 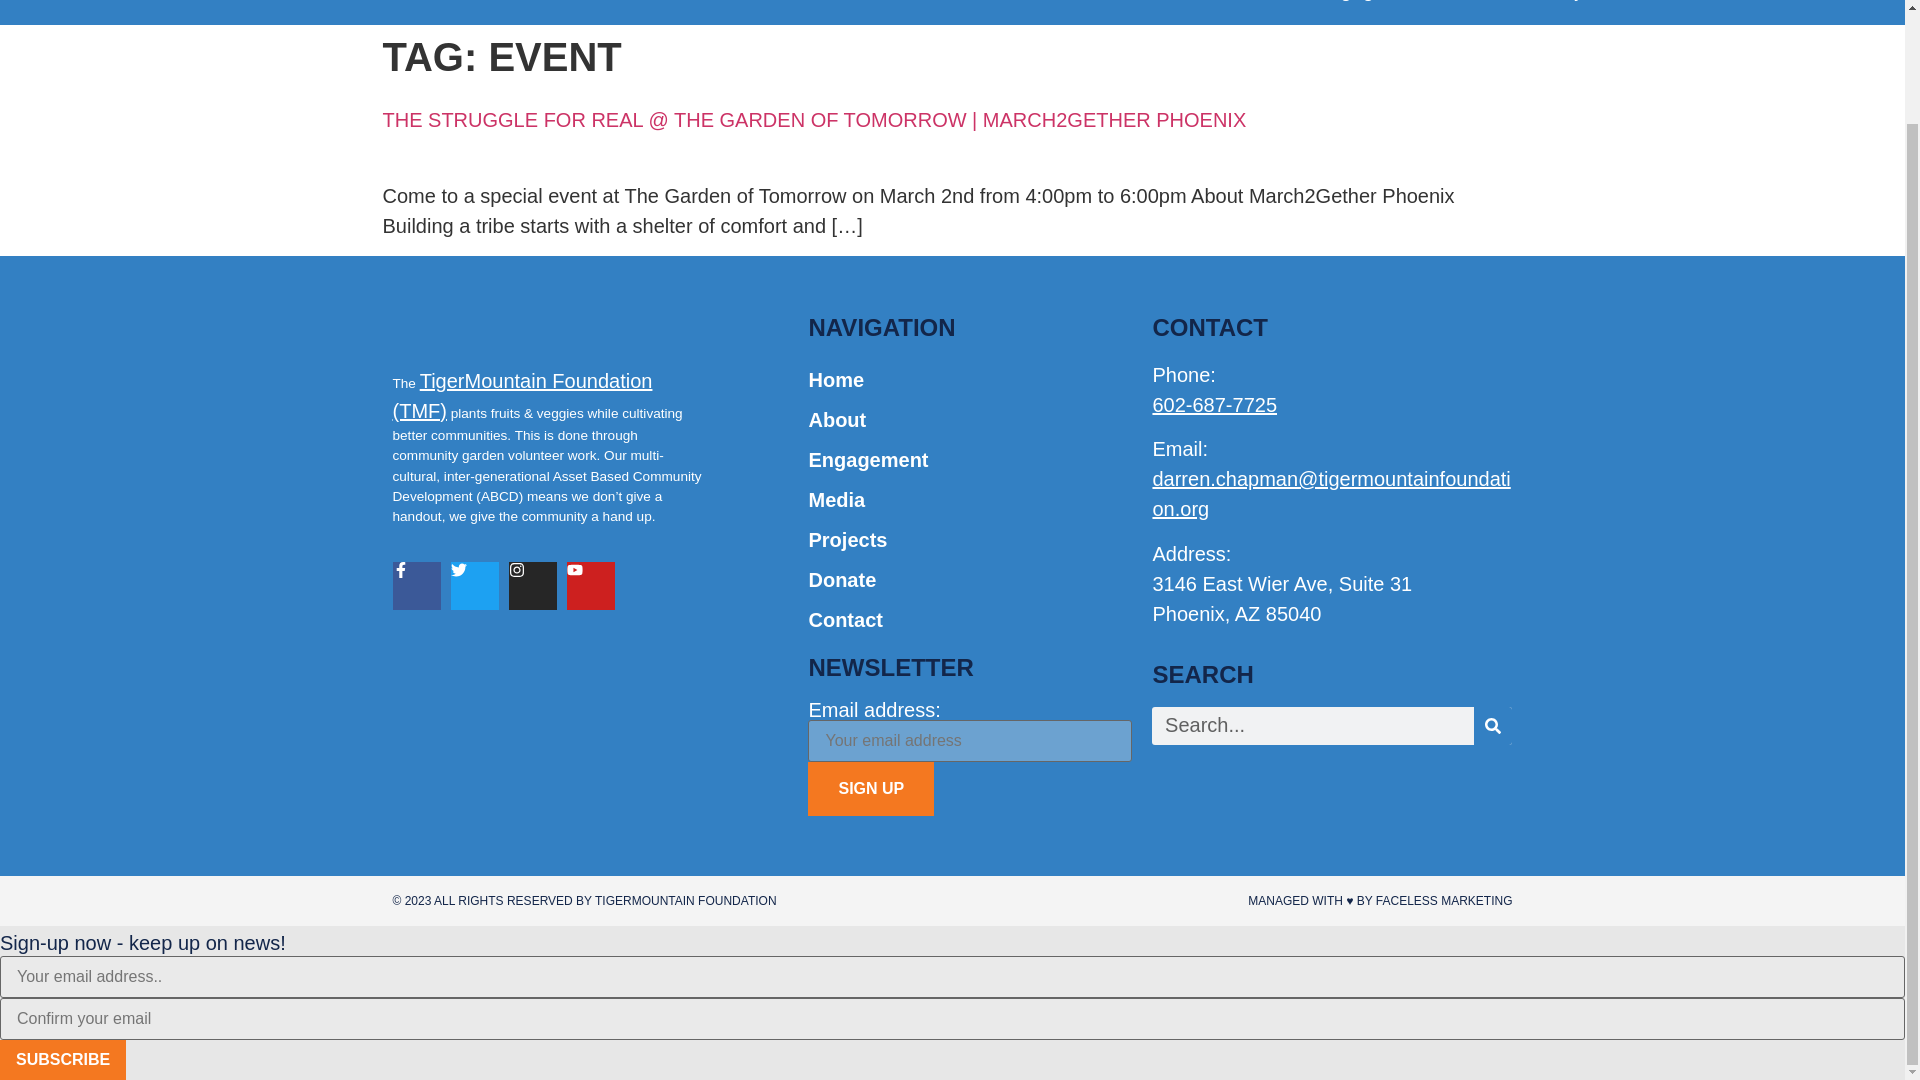 I want to click on Contact, so click(x=1776, y=10).